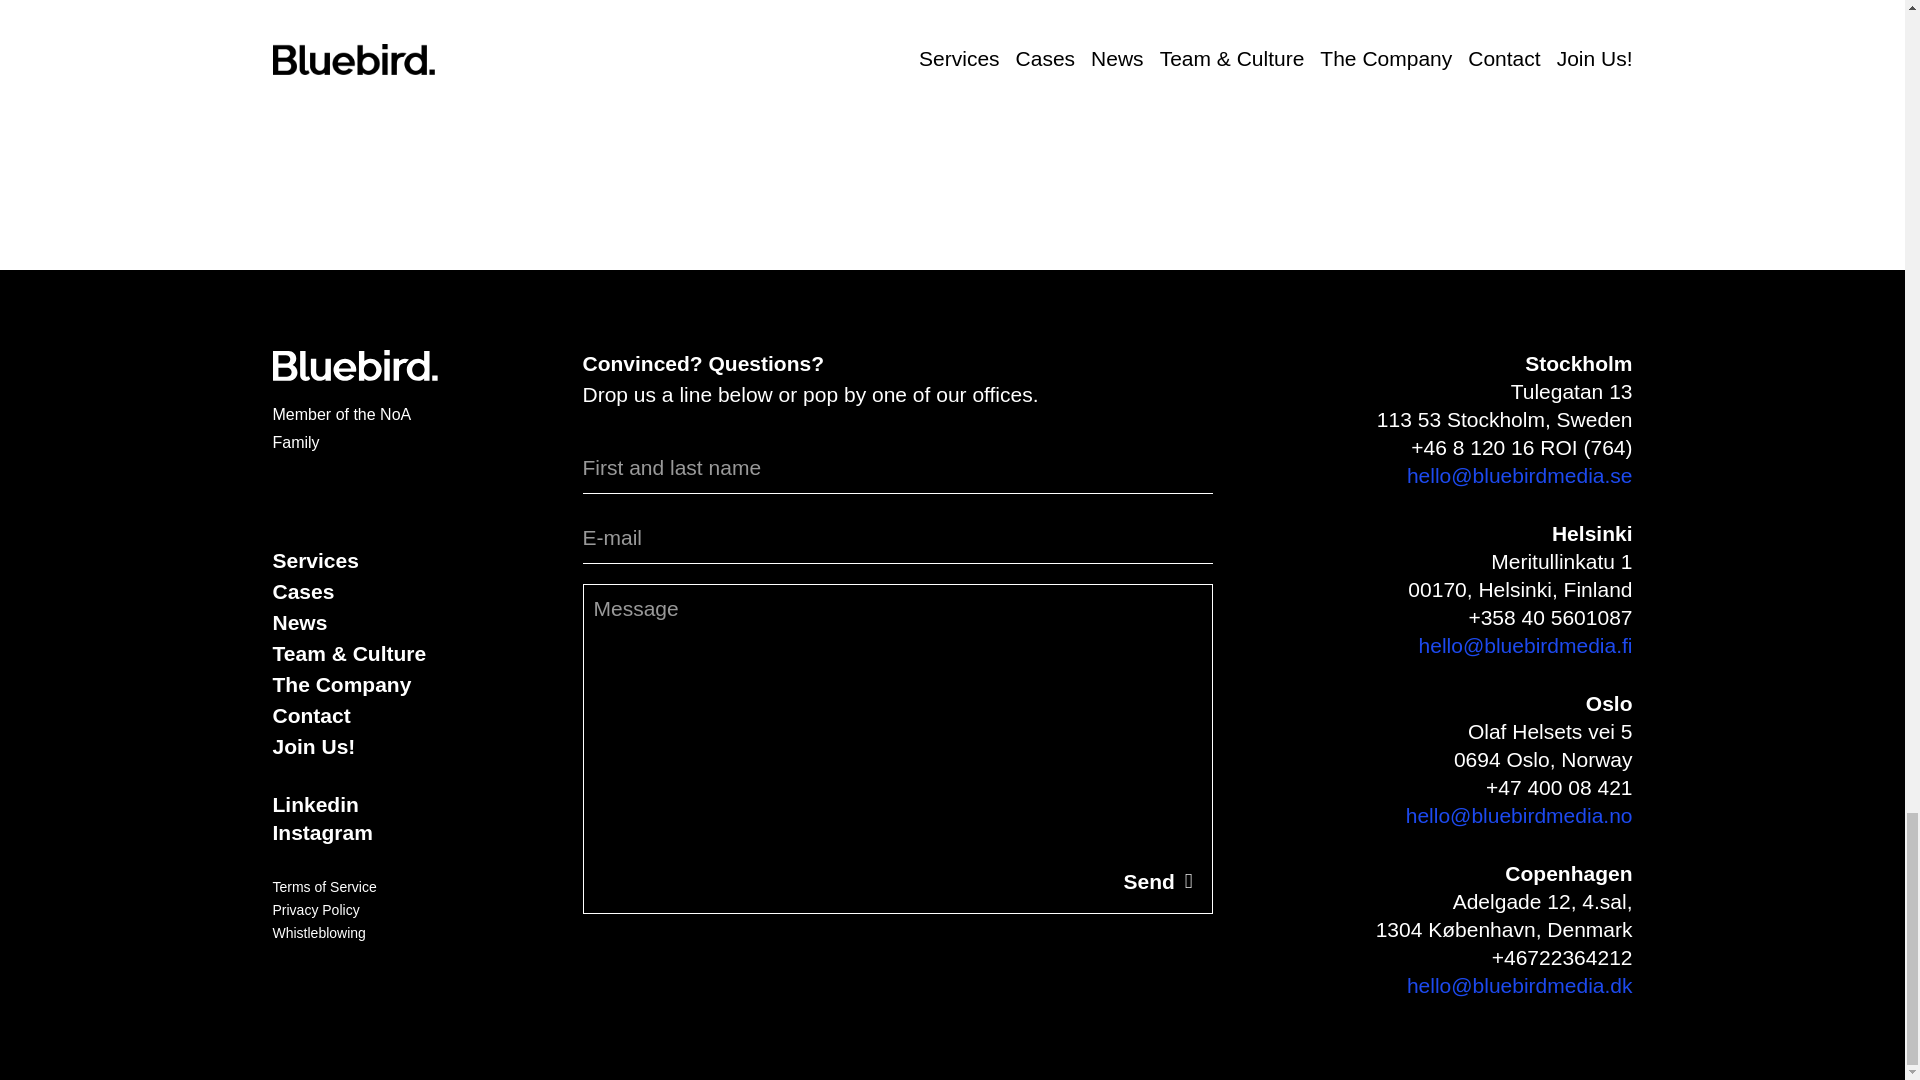 The width and height of the screenshot is (1920, 1080). What do you see at coordinates (314, 804) in the screenshot?
I see `Linkedin` at bounding box center [314, 804].